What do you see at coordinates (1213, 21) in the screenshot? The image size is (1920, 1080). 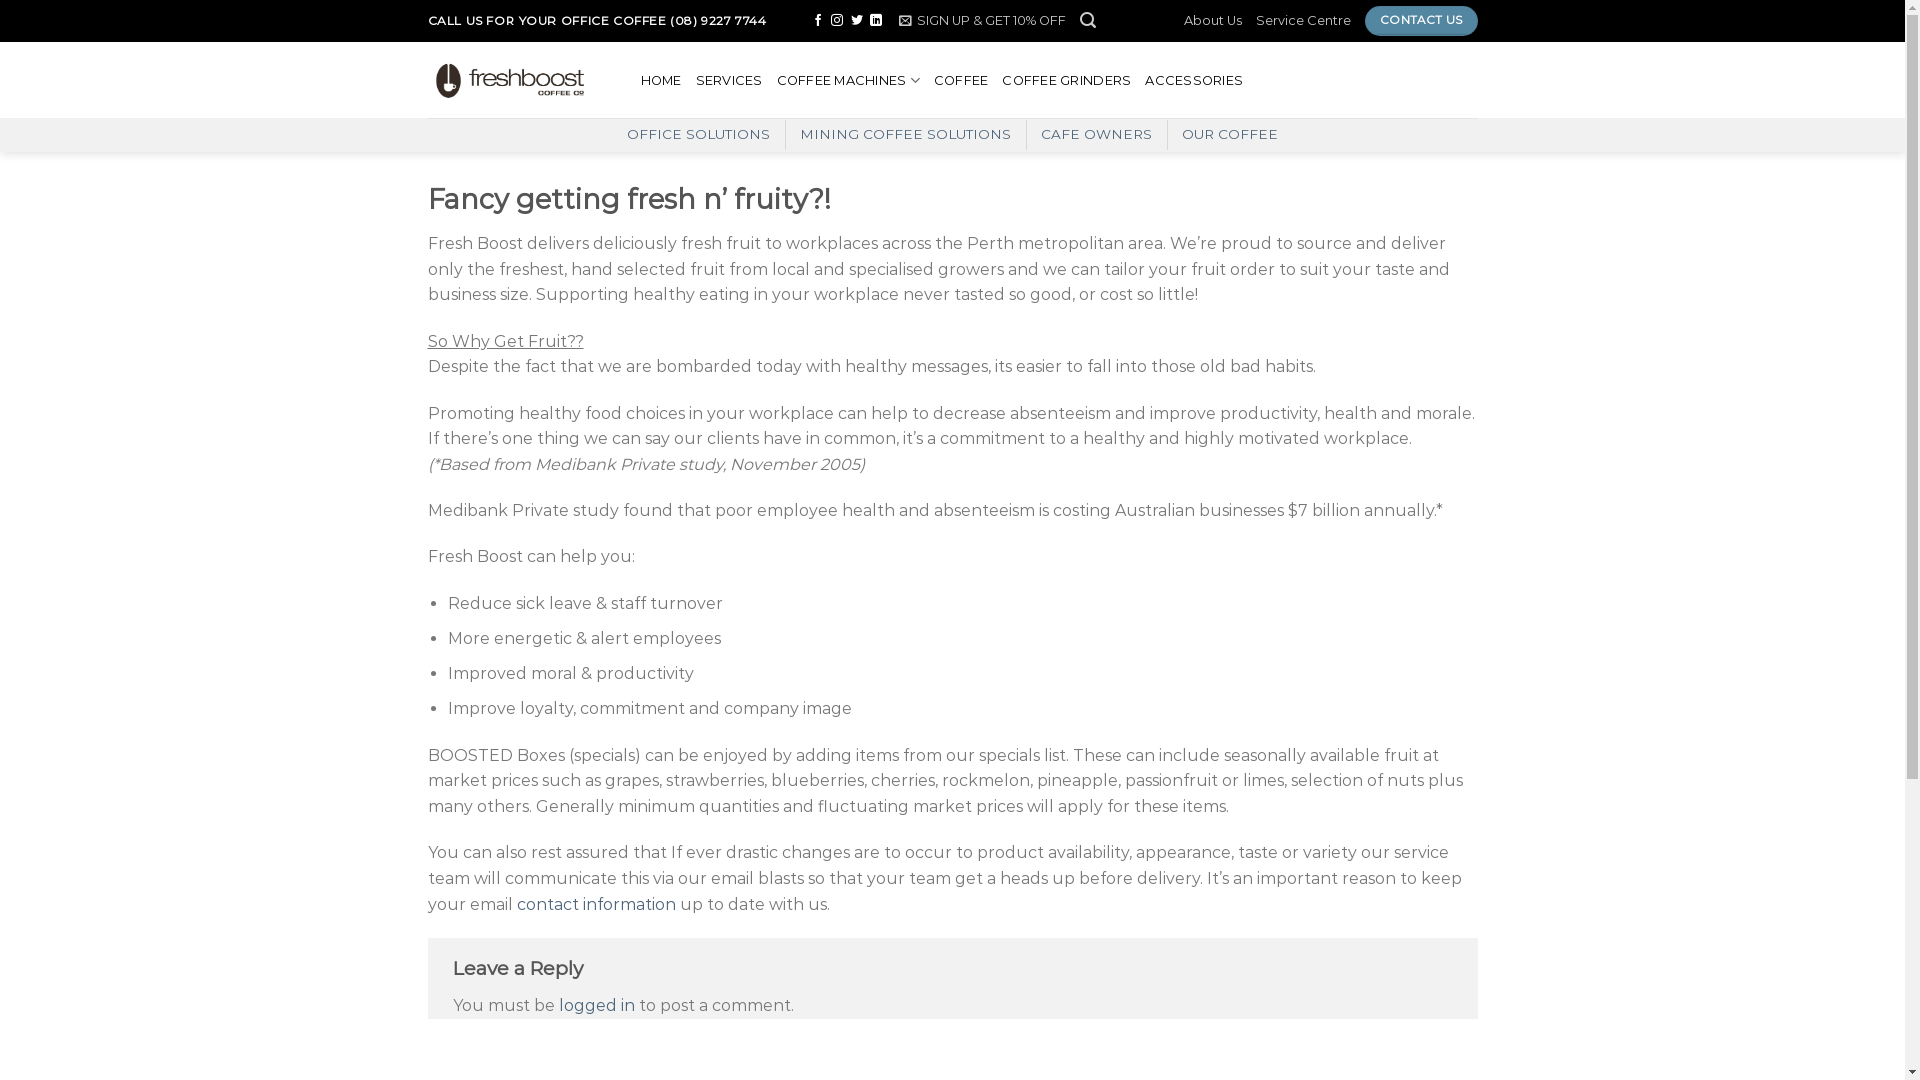 I see `About Us` at bounding box center [1213, 21].